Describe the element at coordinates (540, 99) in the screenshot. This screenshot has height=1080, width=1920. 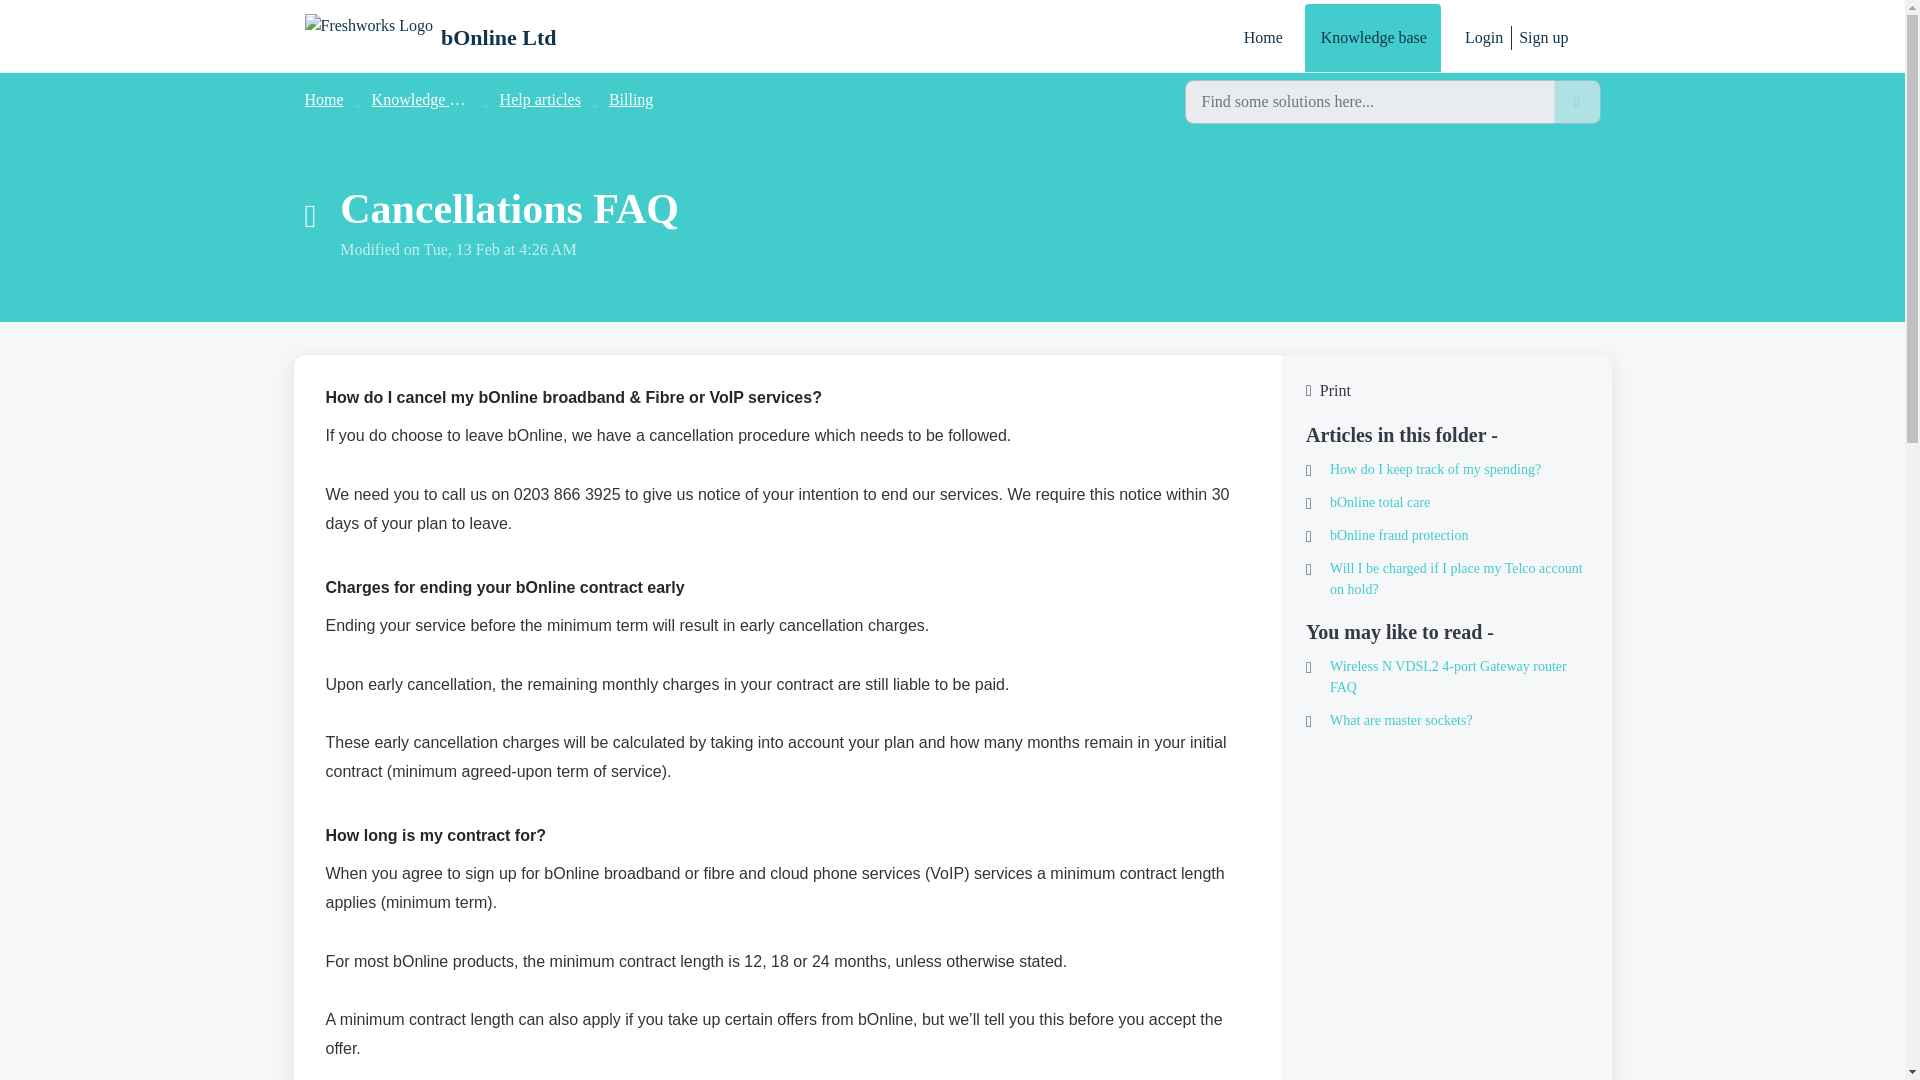
I see `Help articles` at that location.